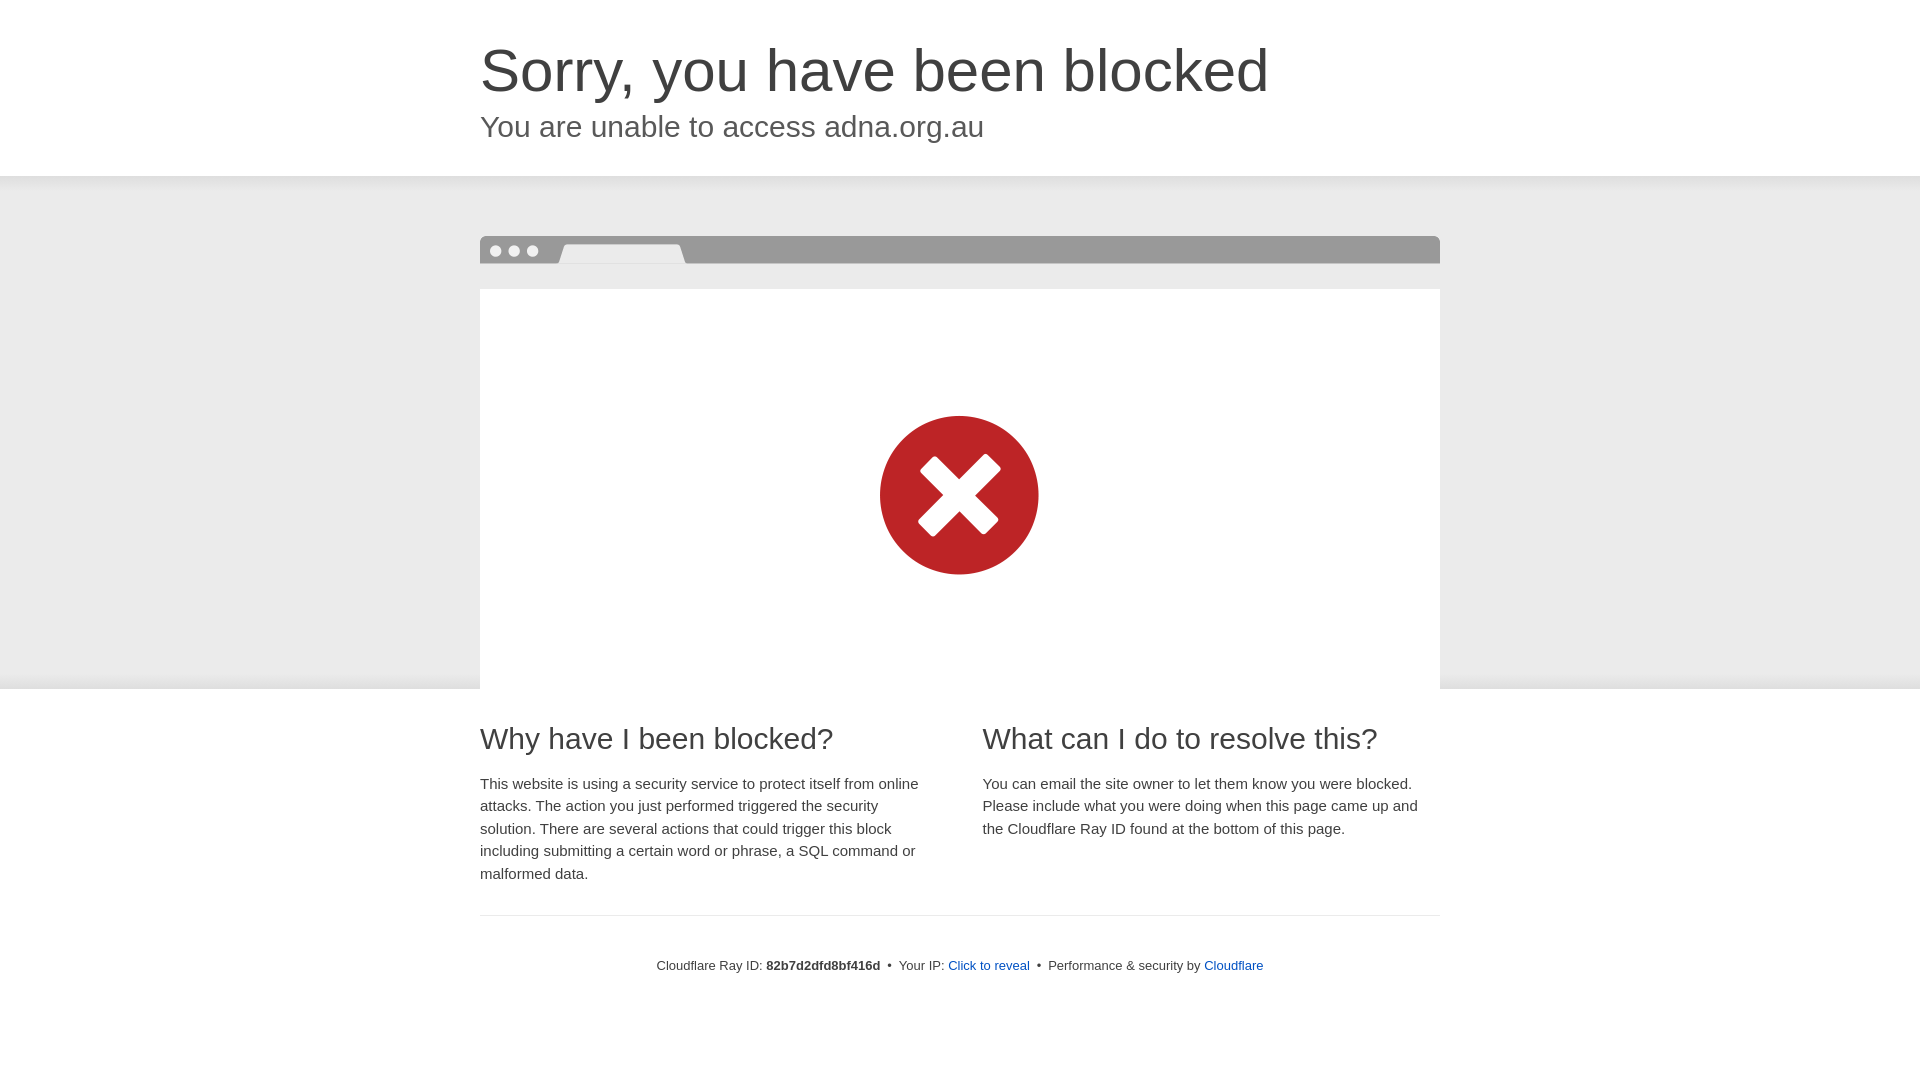  What do you see at coordinates (1234, 966) in the screenshot?
I see `Cloudflare` at bounding box center [1234, 966].